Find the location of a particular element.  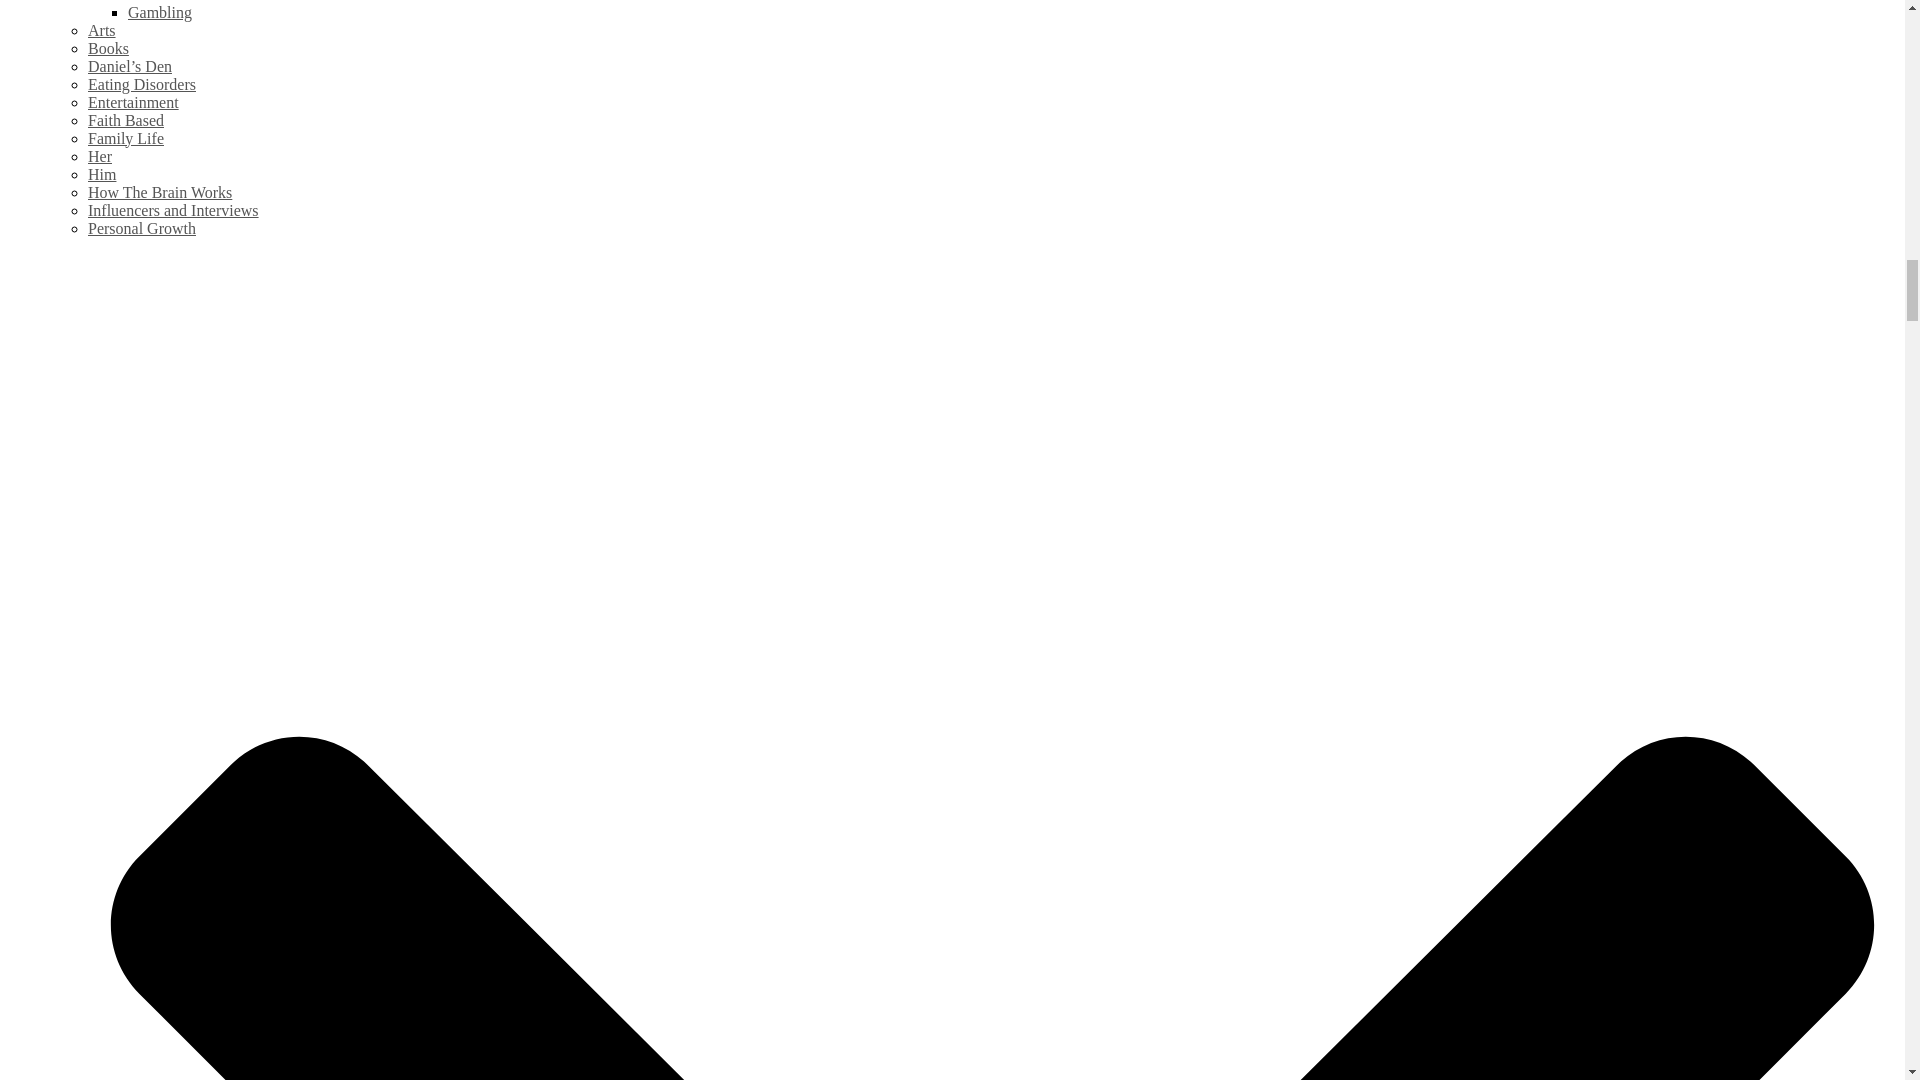

Him is located at coordinates (102, 174).